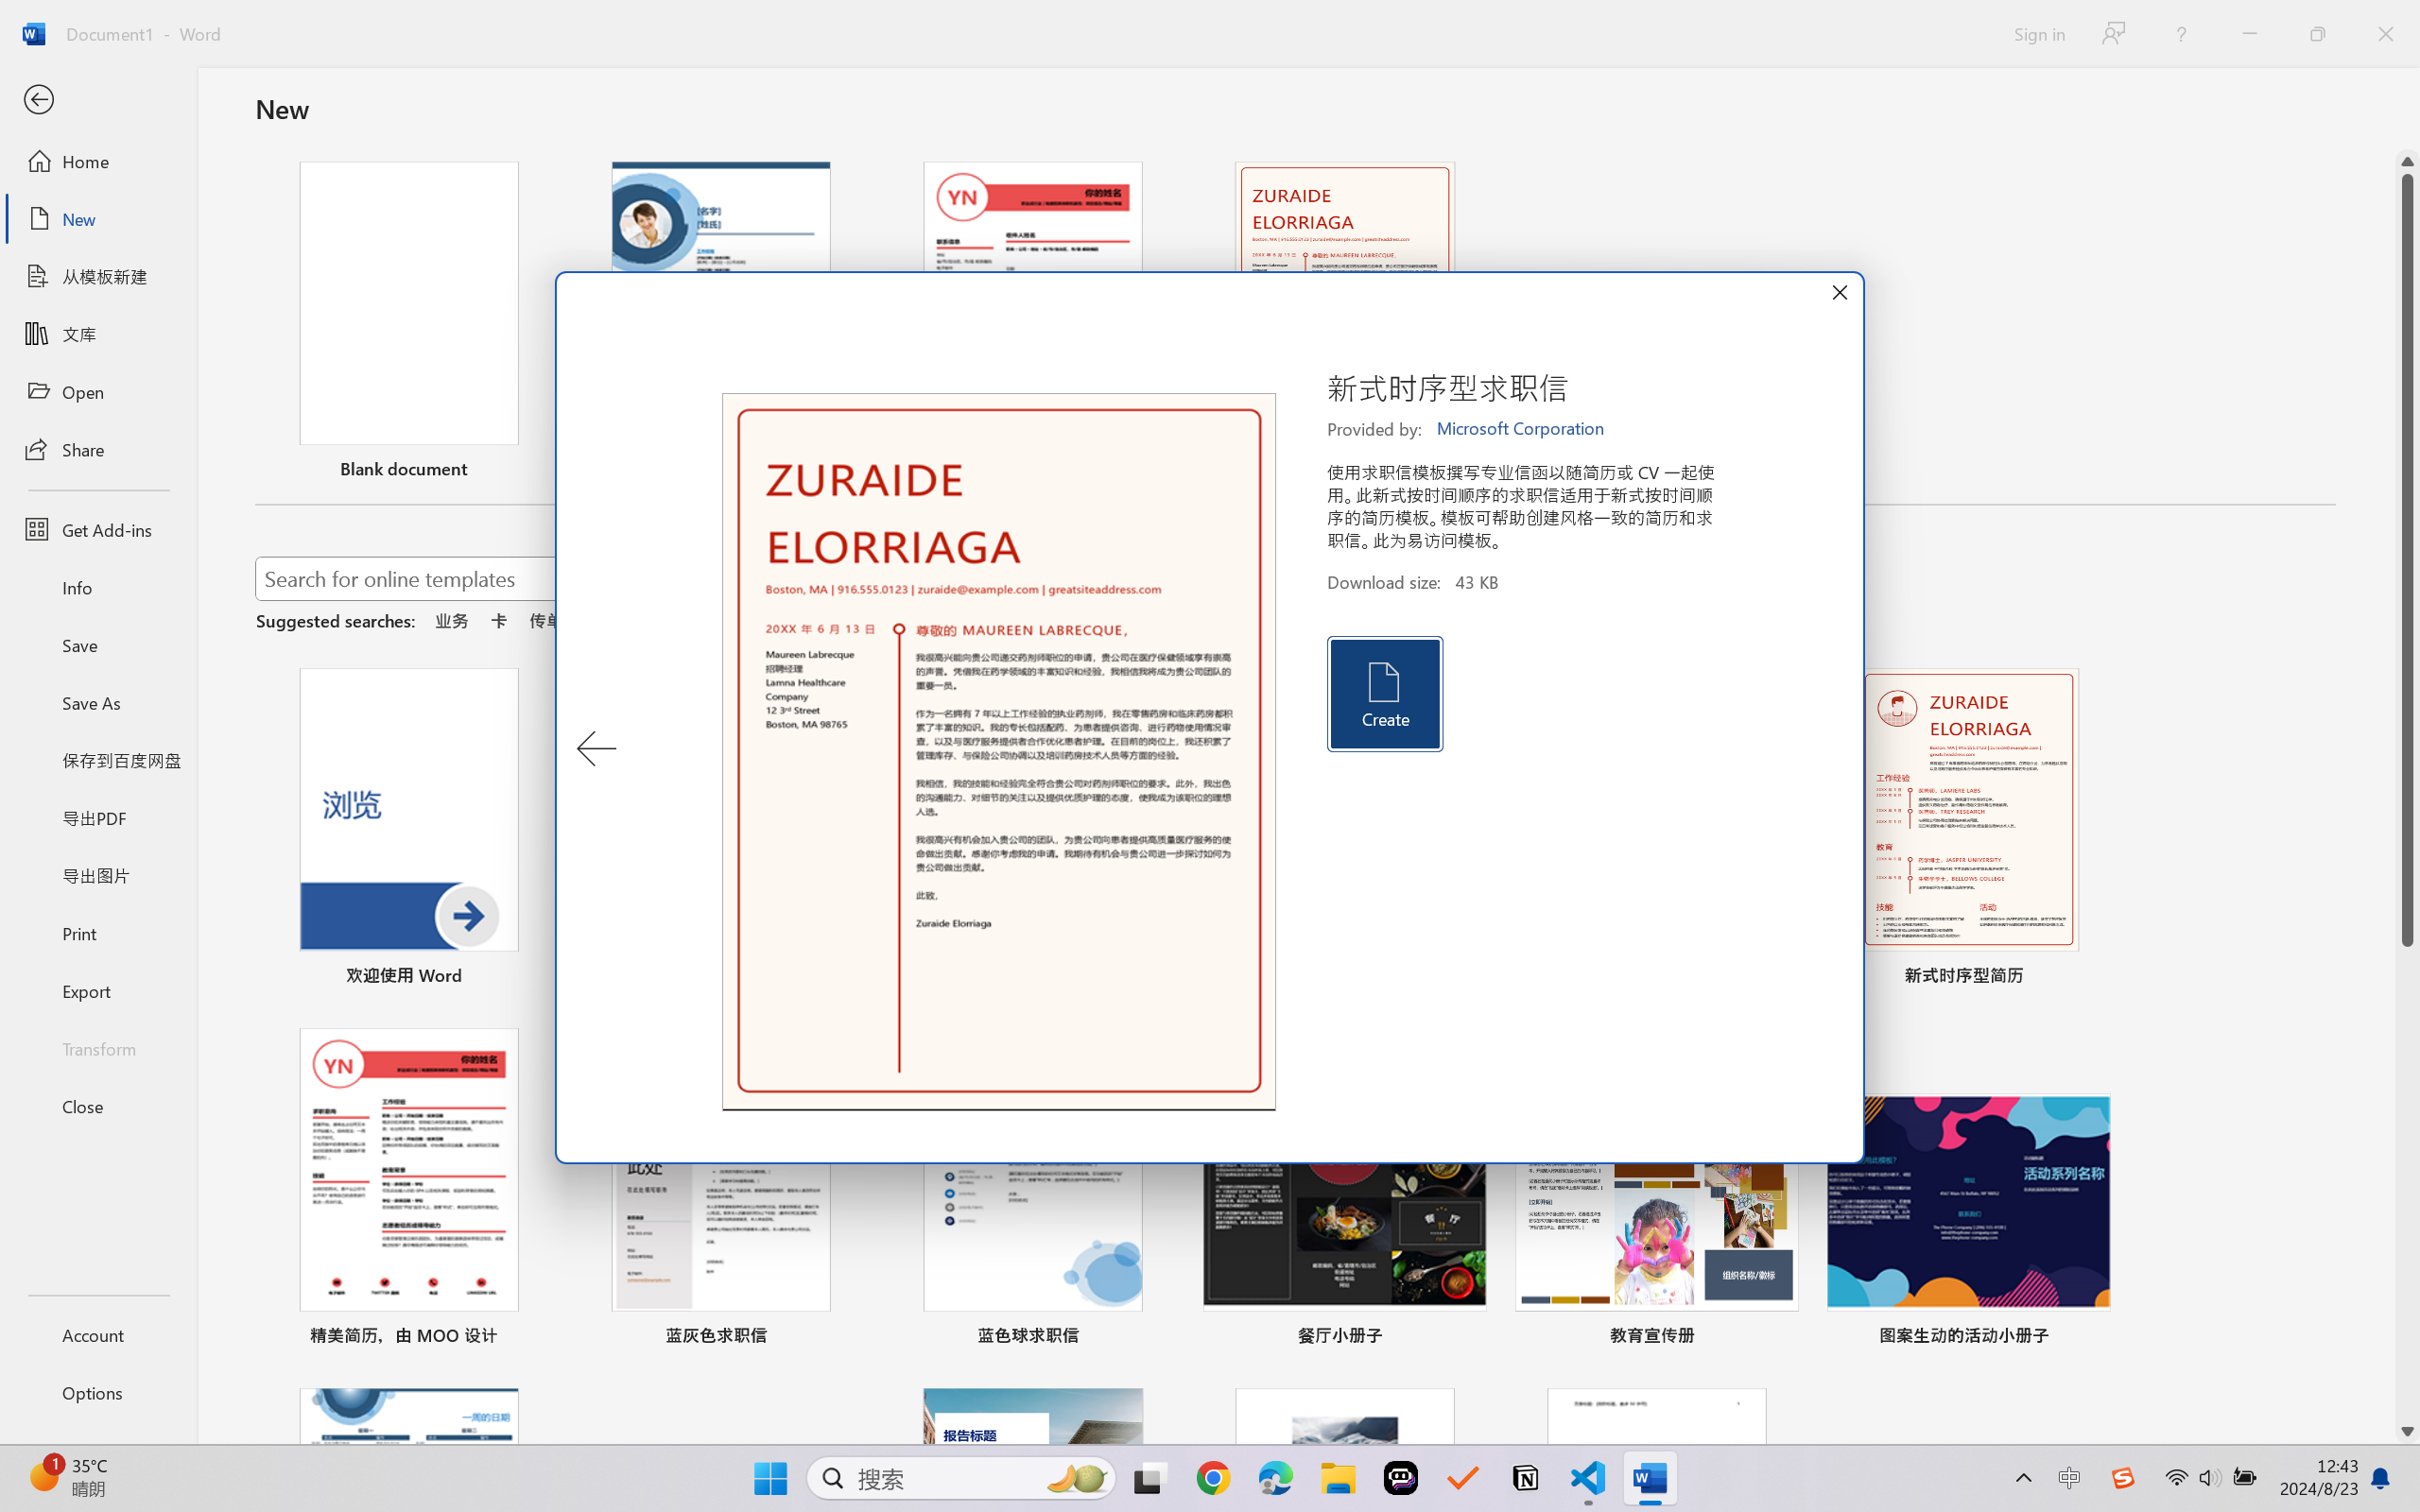  I want to click on Save As, so click(98, 703).